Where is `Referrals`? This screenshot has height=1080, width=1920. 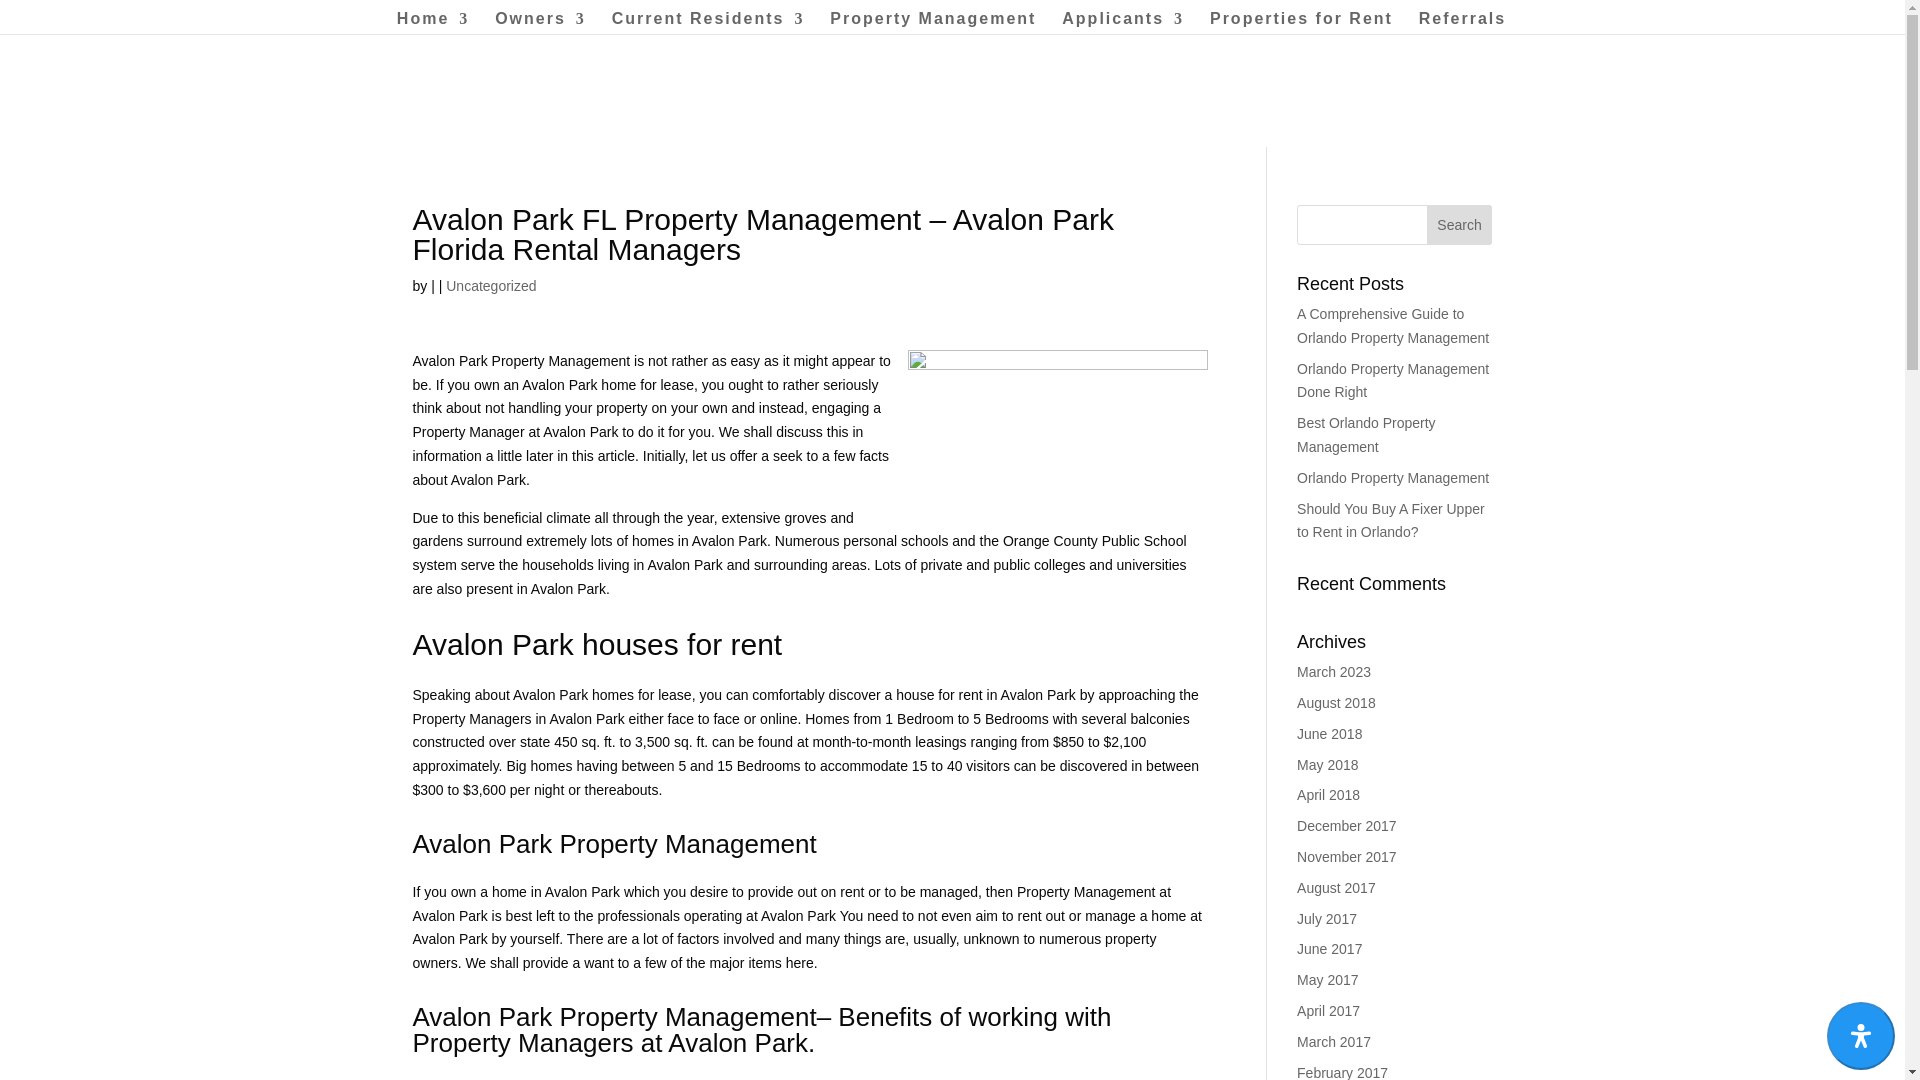 Referrals is located at coordinates (1462, 22).